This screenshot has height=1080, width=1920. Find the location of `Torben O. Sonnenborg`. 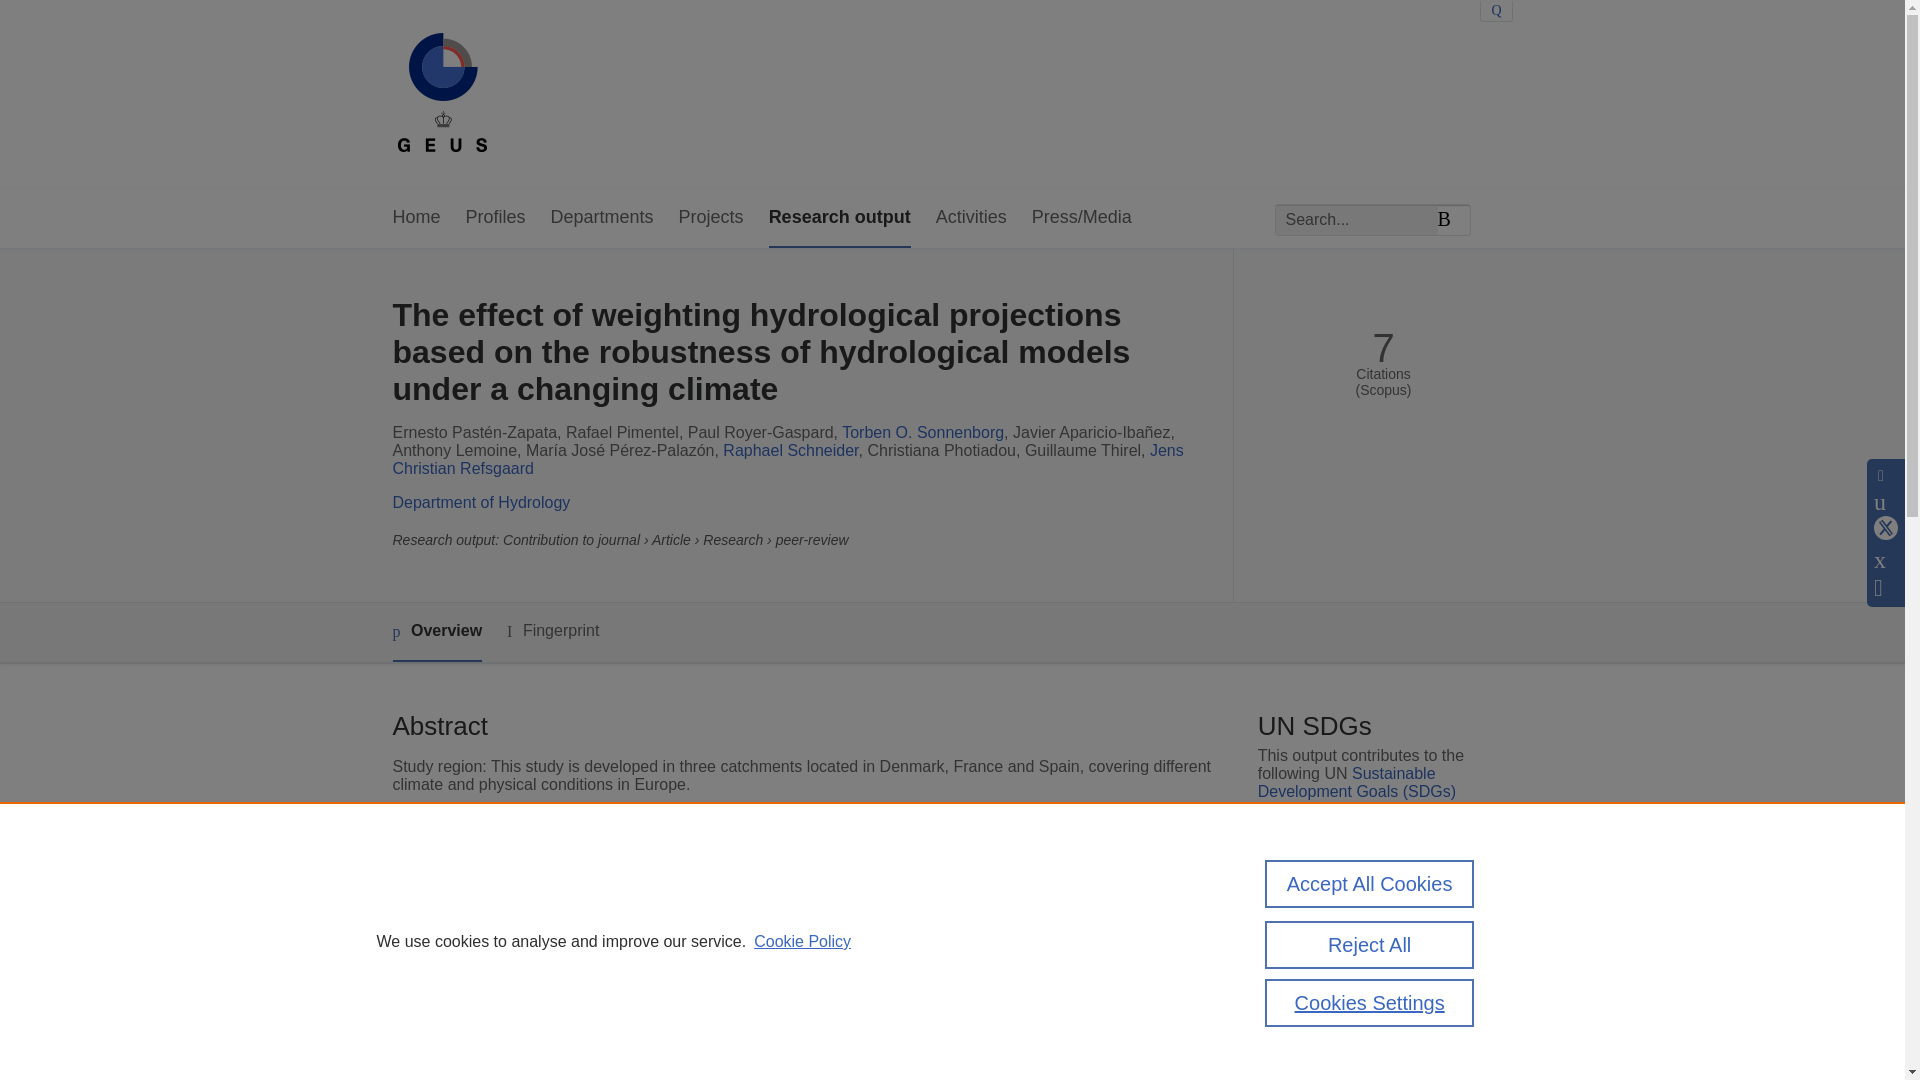

Torben O. Sonnenborg is located at coordinates (923, 432).